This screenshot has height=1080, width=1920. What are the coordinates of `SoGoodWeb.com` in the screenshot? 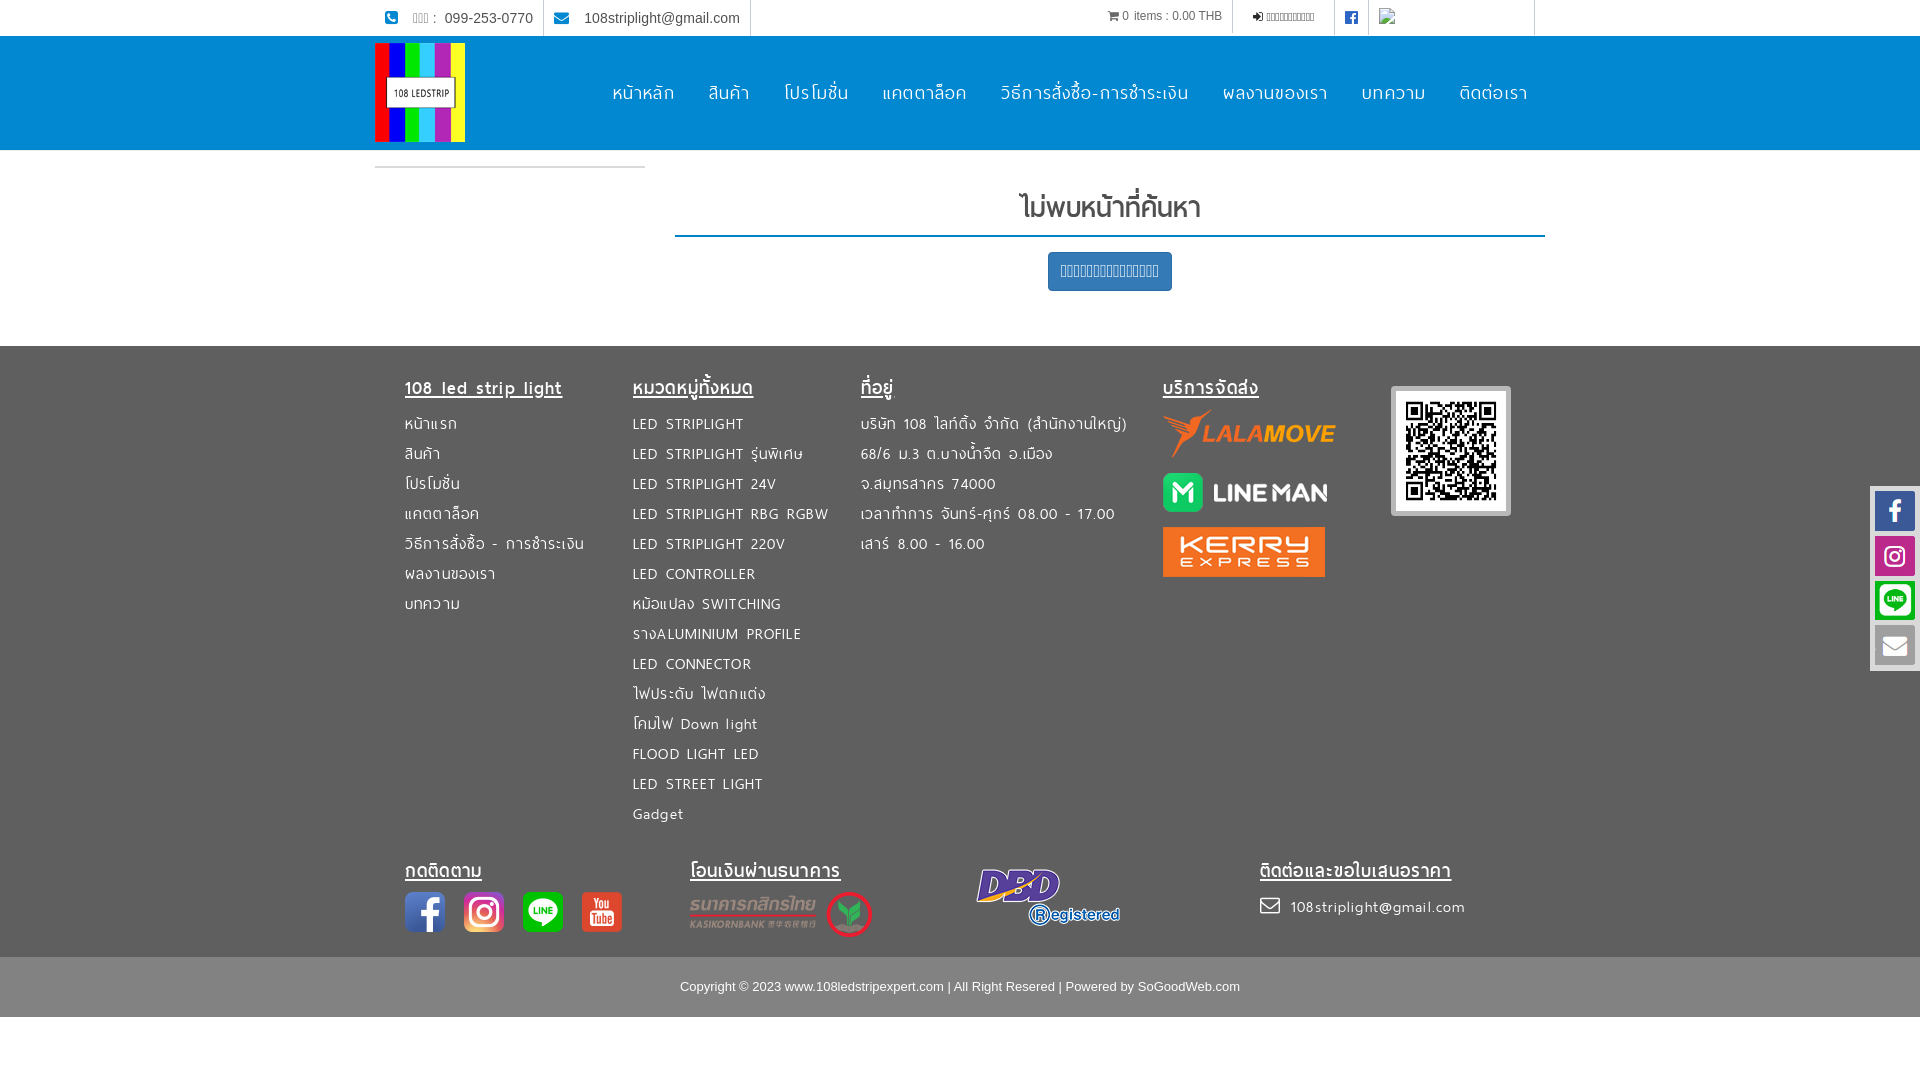 It's located at (1189, 986).